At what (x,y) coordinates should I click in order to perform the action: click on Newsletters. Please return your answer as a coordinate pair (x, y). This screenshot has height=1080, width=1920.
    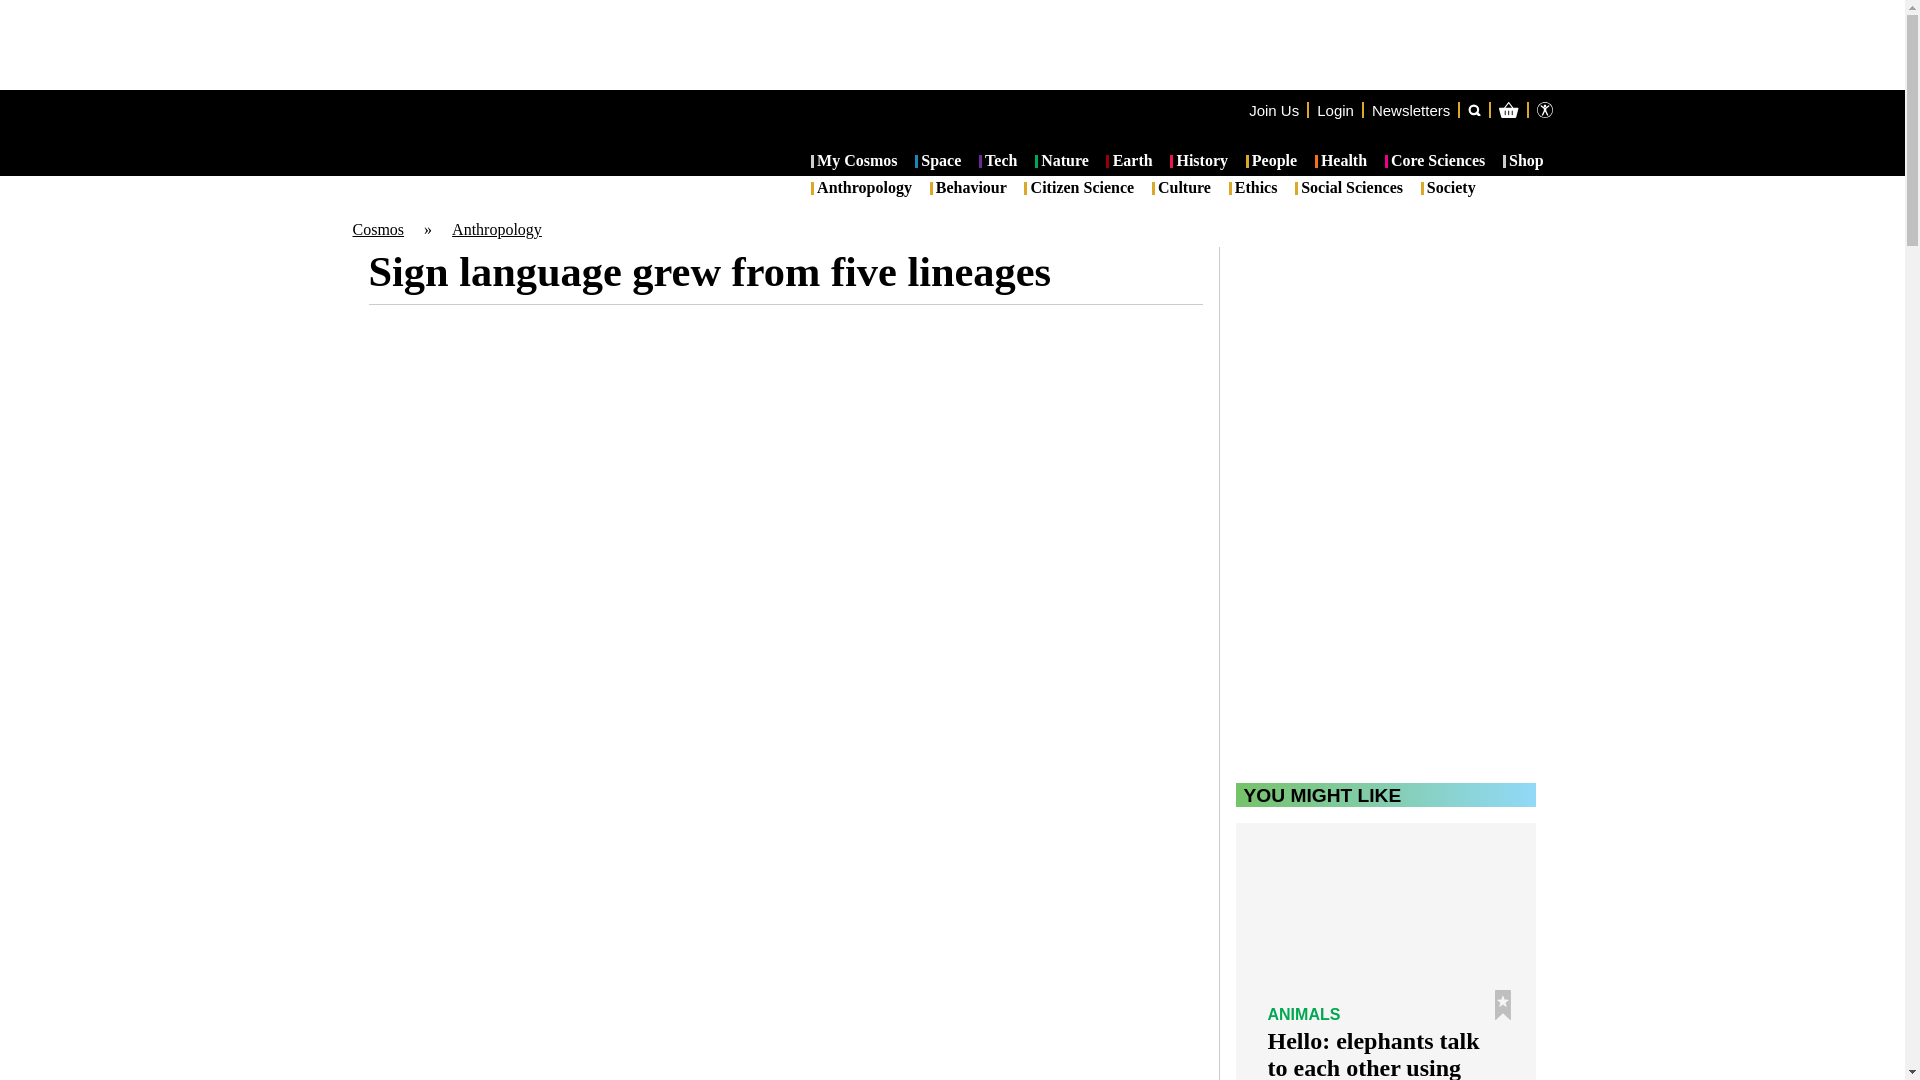
    Looking at the image, I should click on (1410, 109).